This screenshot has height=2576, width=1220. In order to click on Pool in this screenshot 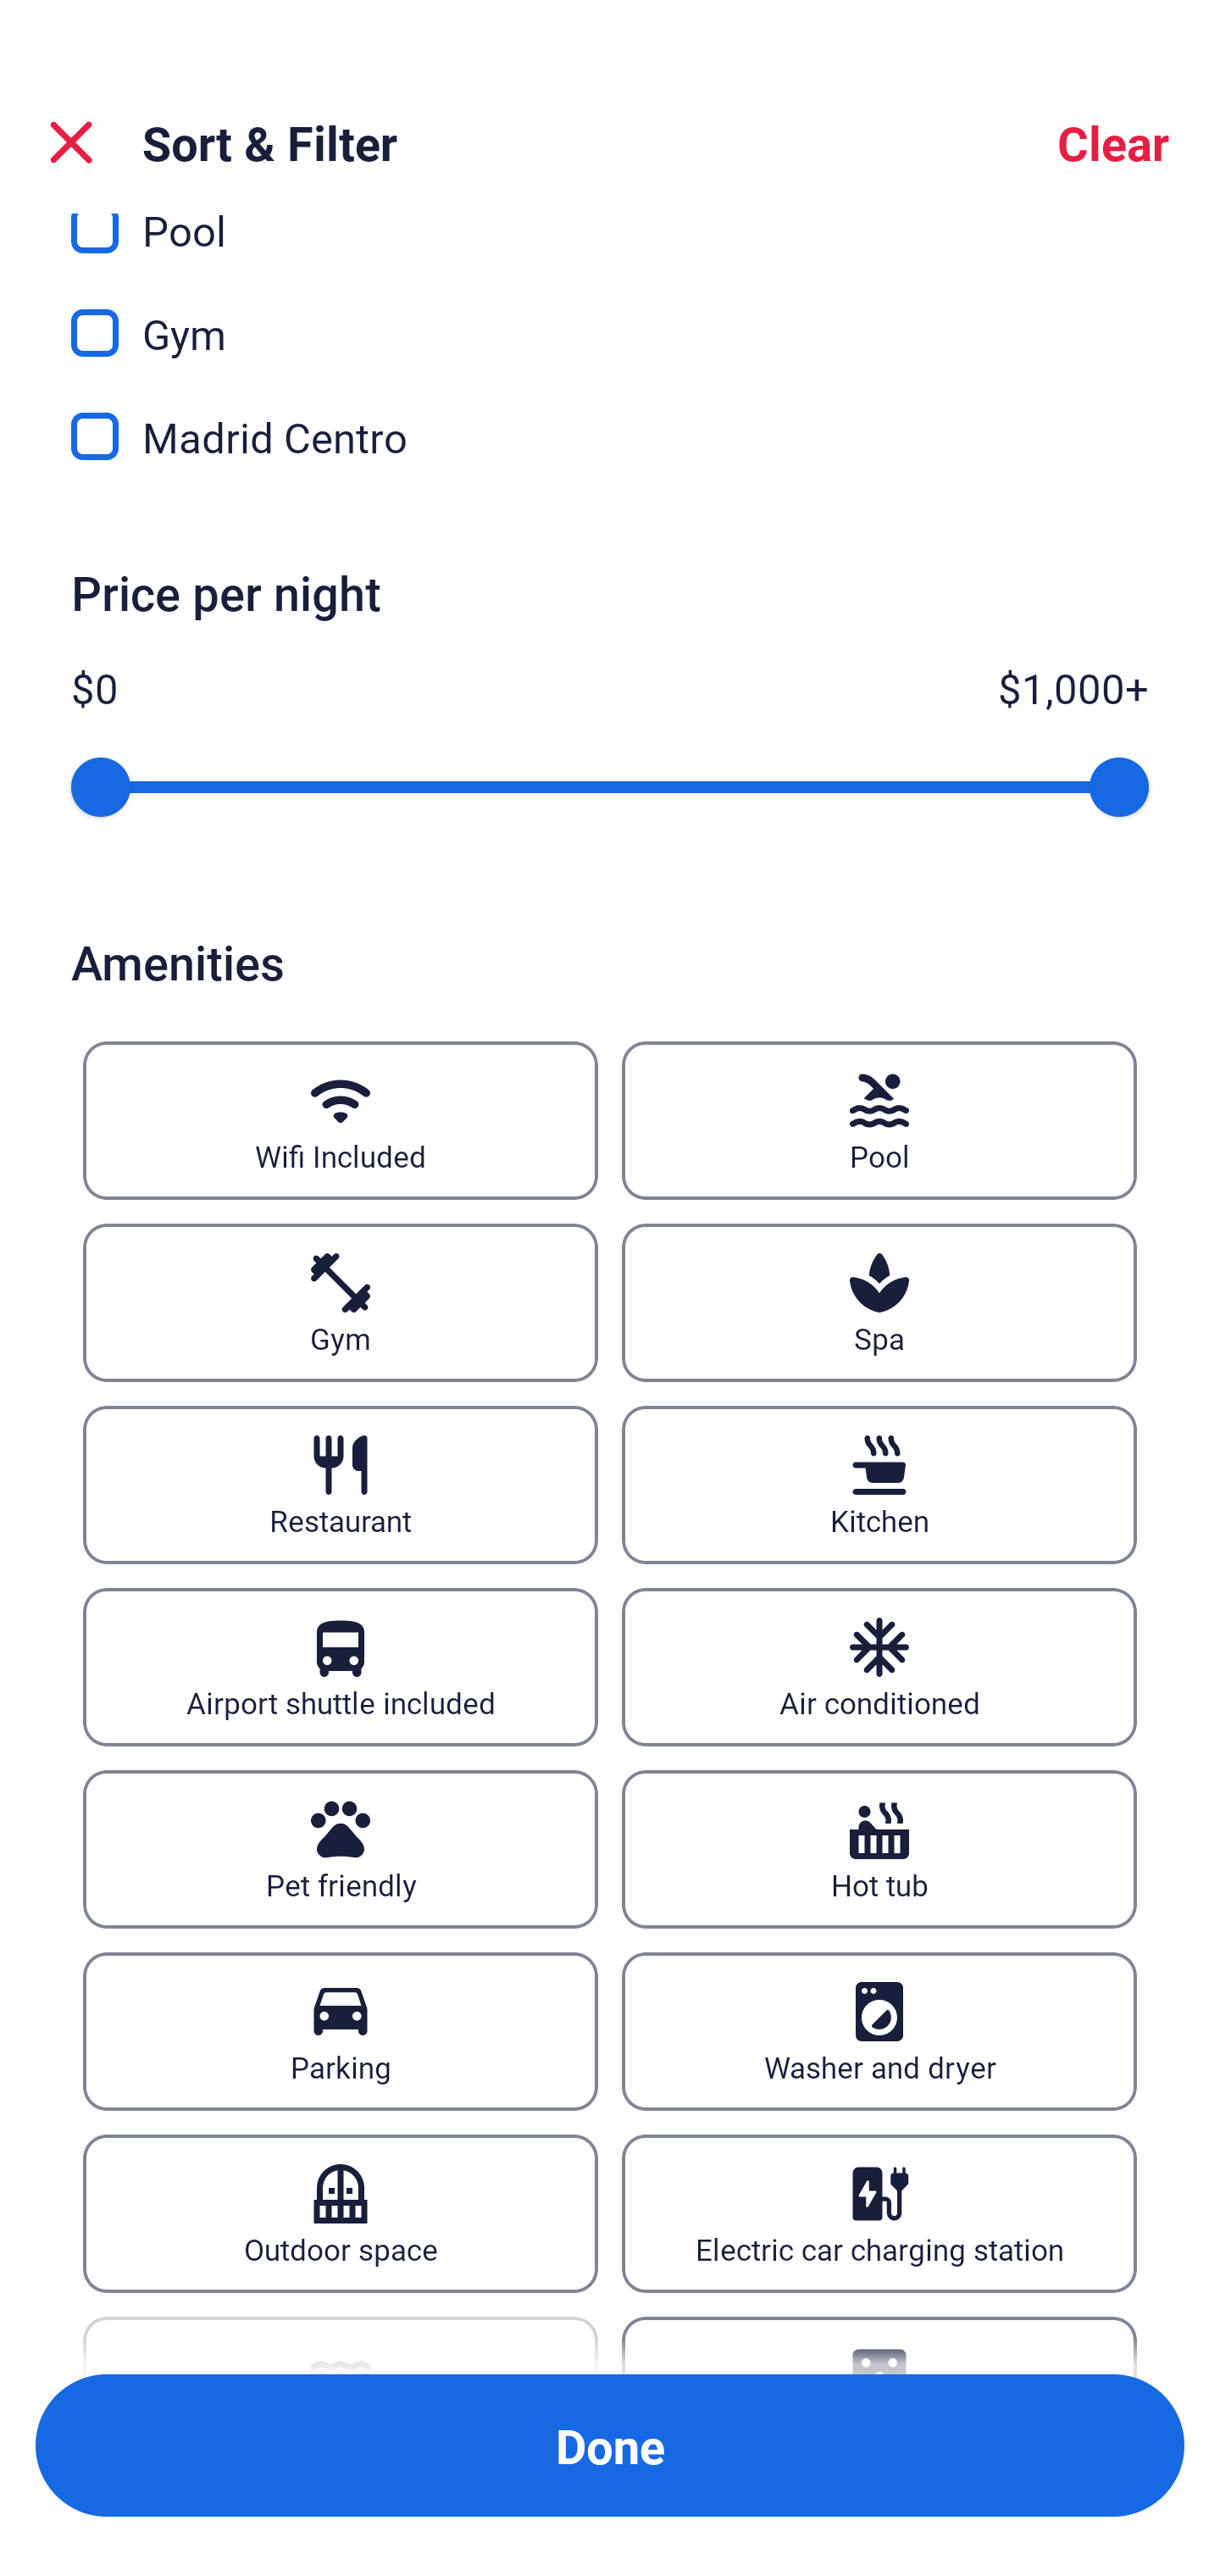, I will do `click(879, 1120)`.